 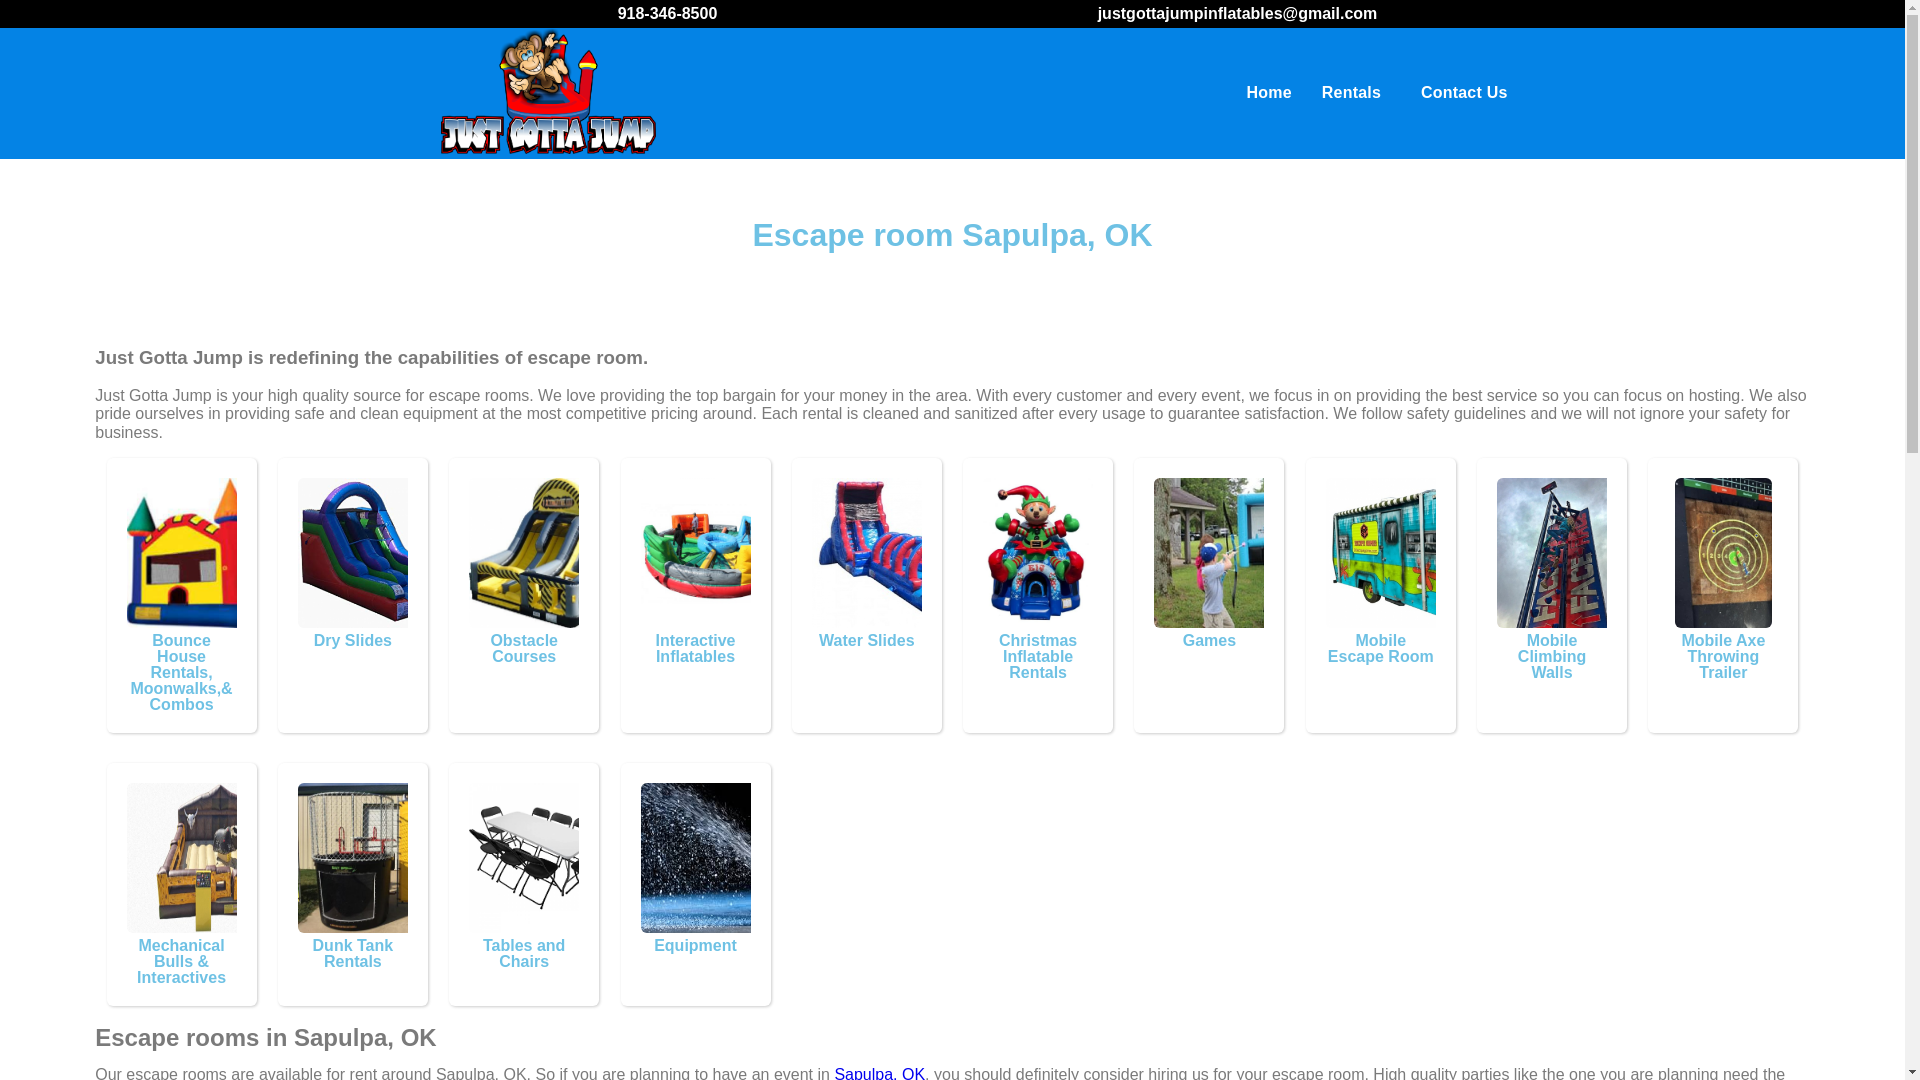 I want to click on Equipment, so click(x=740, y=858).